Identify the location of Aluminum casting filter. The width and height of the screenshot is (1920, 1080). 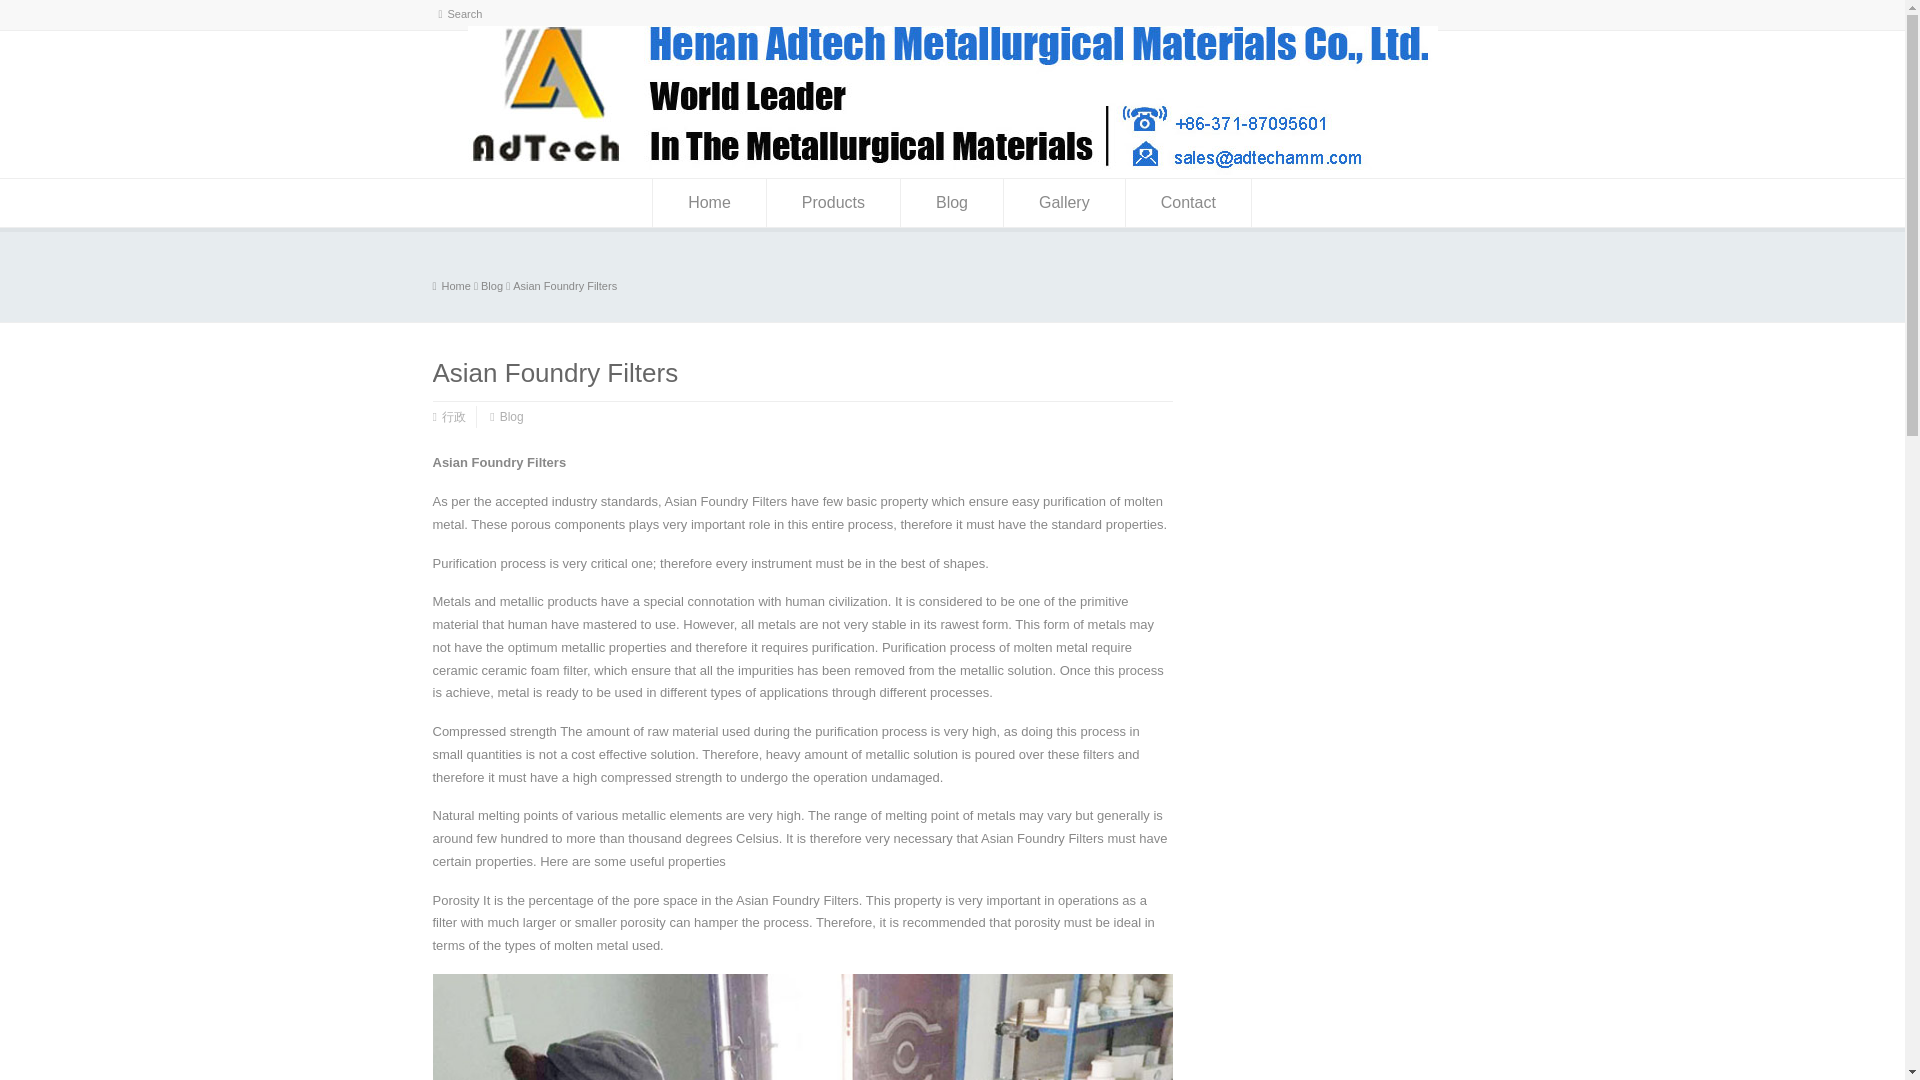
(953, 170).